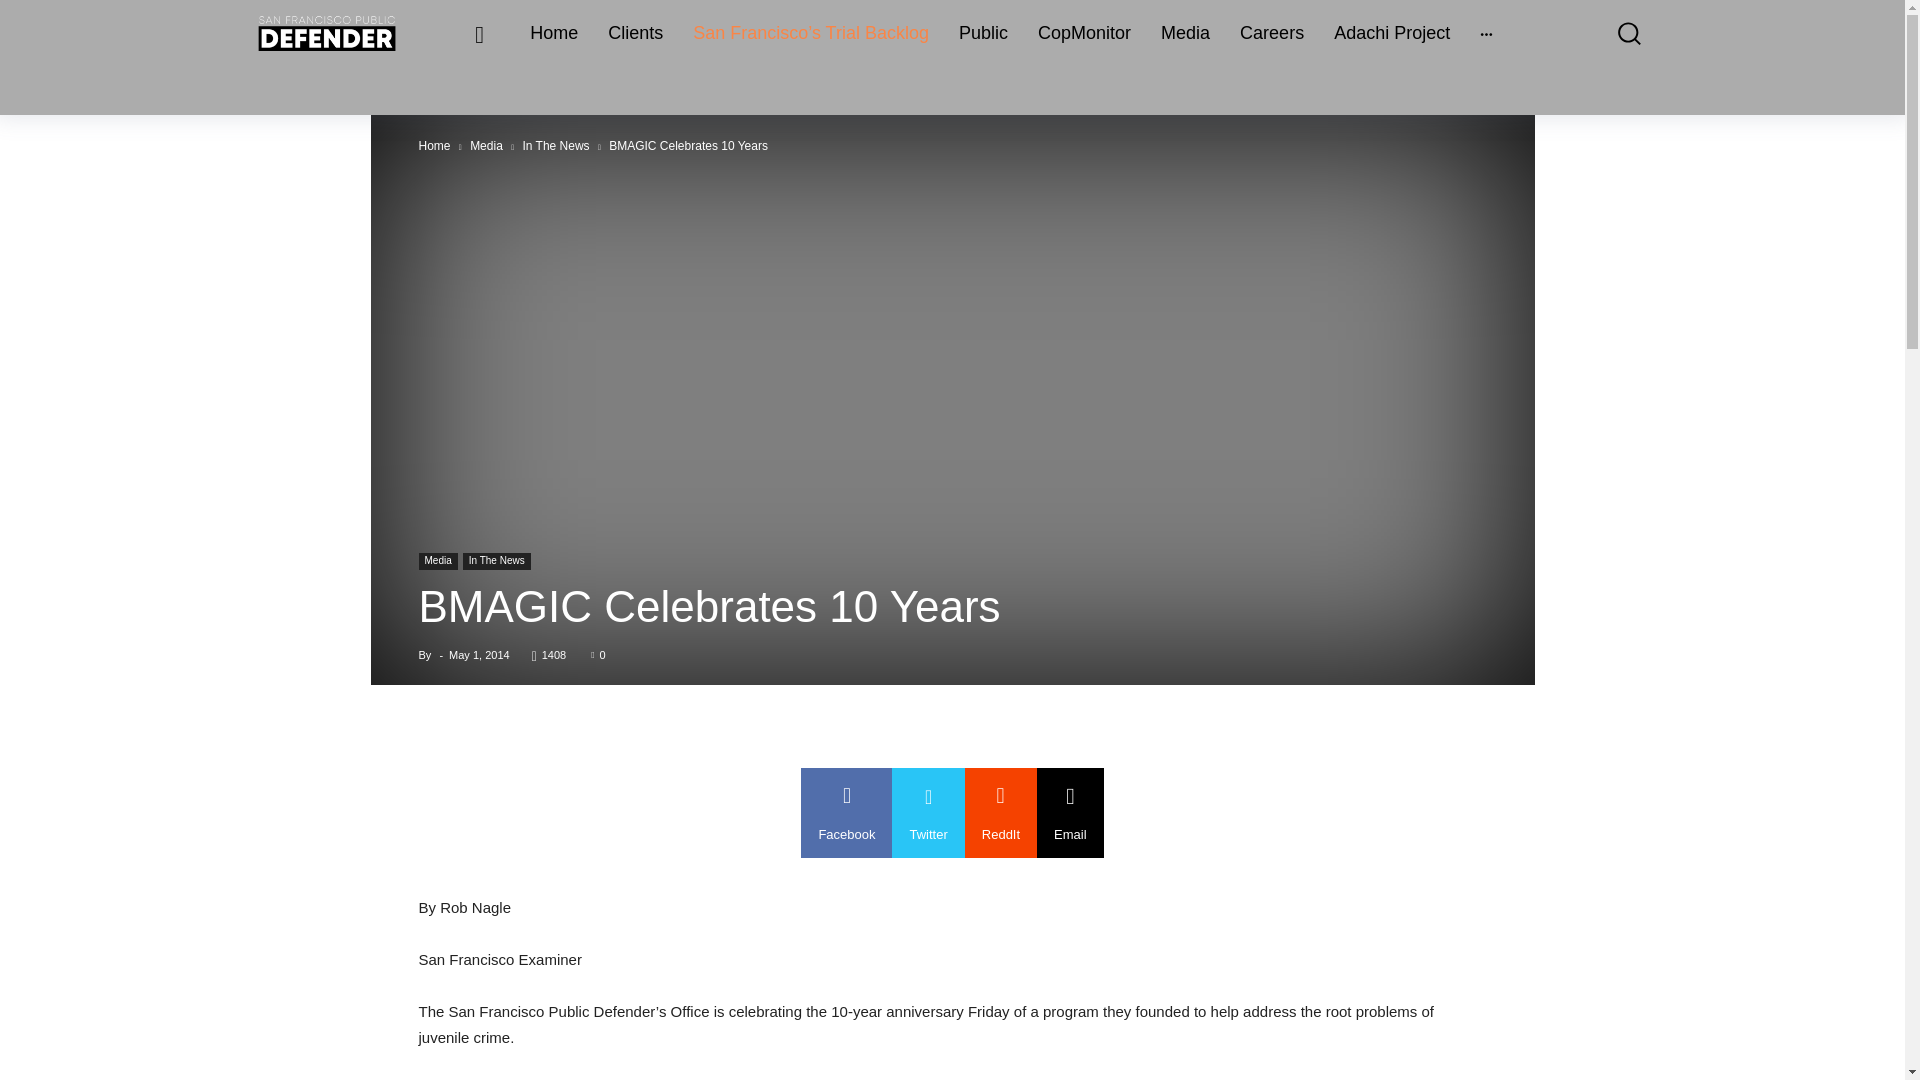 Image resolution: width=1920 pixels, height=1080 pixels. I want to click on View all posts in Media, so click(486, 146).